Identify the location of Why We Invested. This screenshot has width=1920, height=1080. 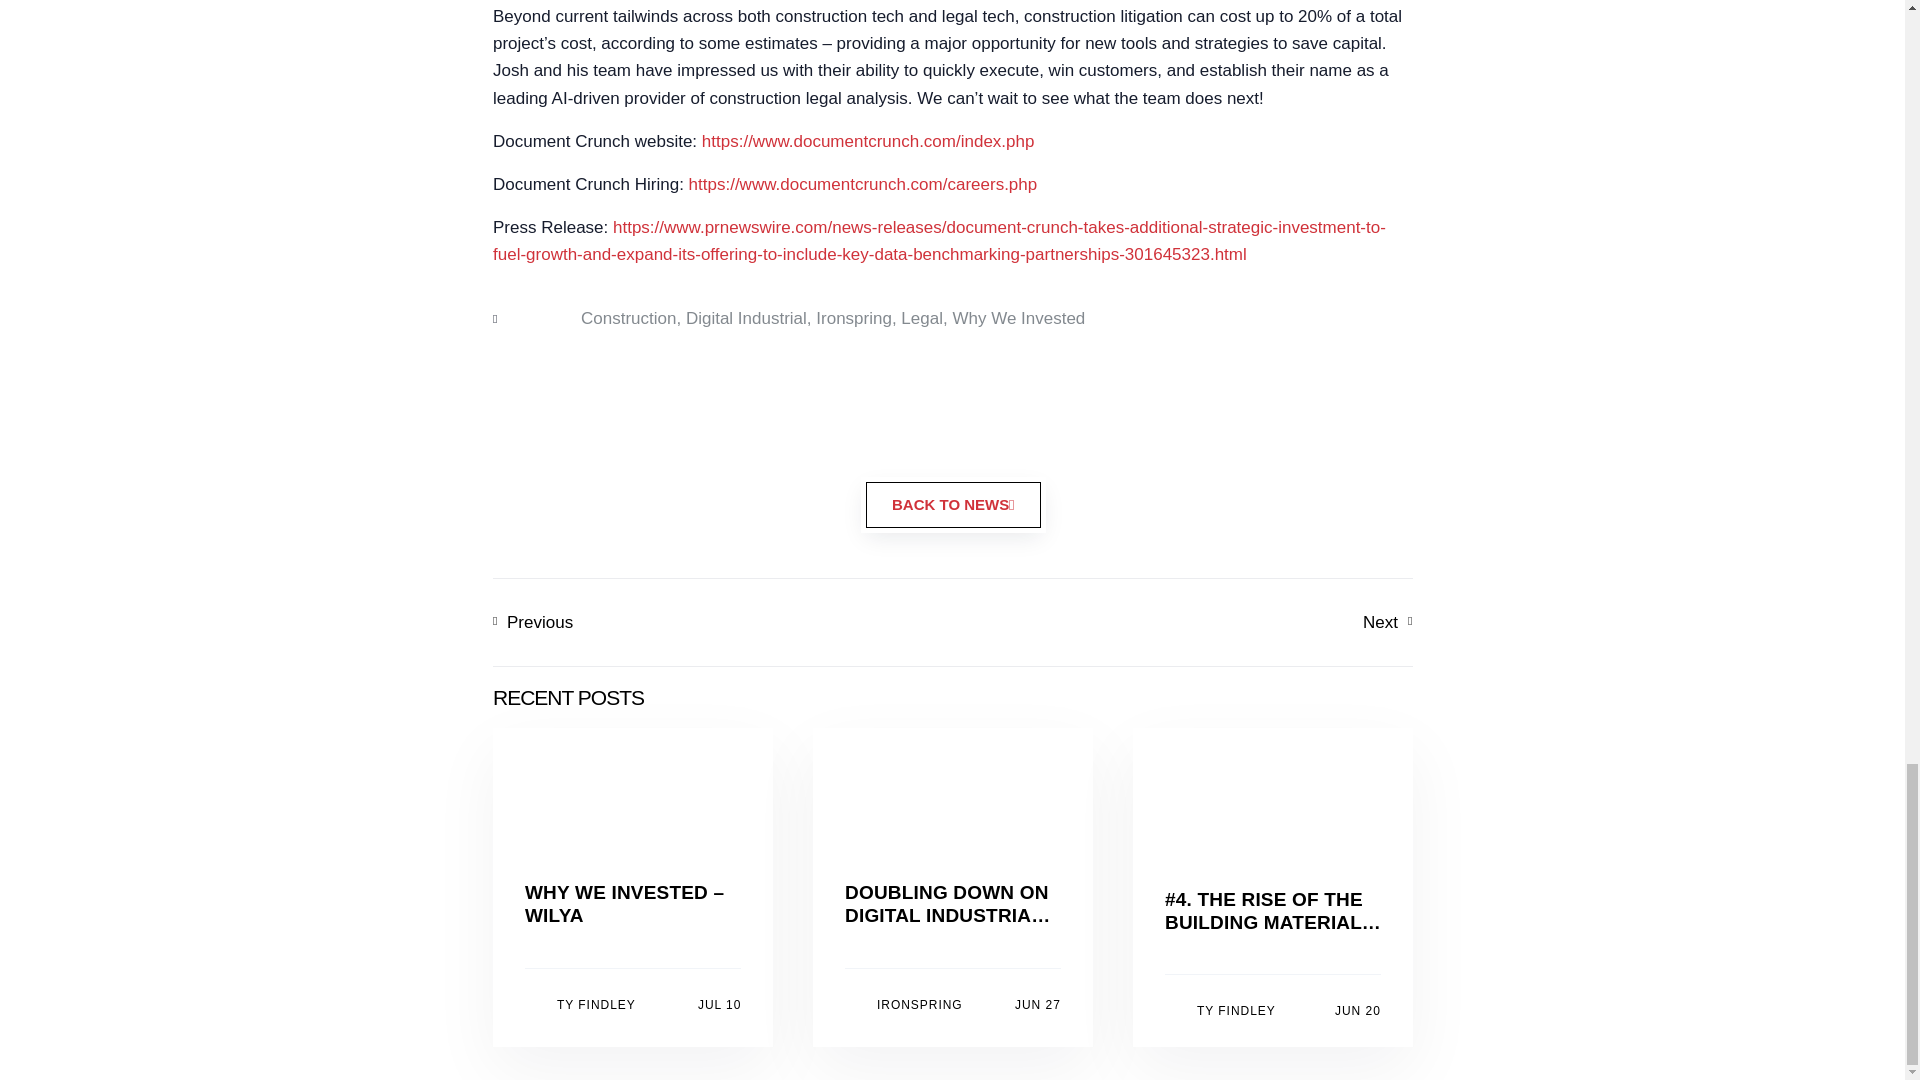
(1018, 318).